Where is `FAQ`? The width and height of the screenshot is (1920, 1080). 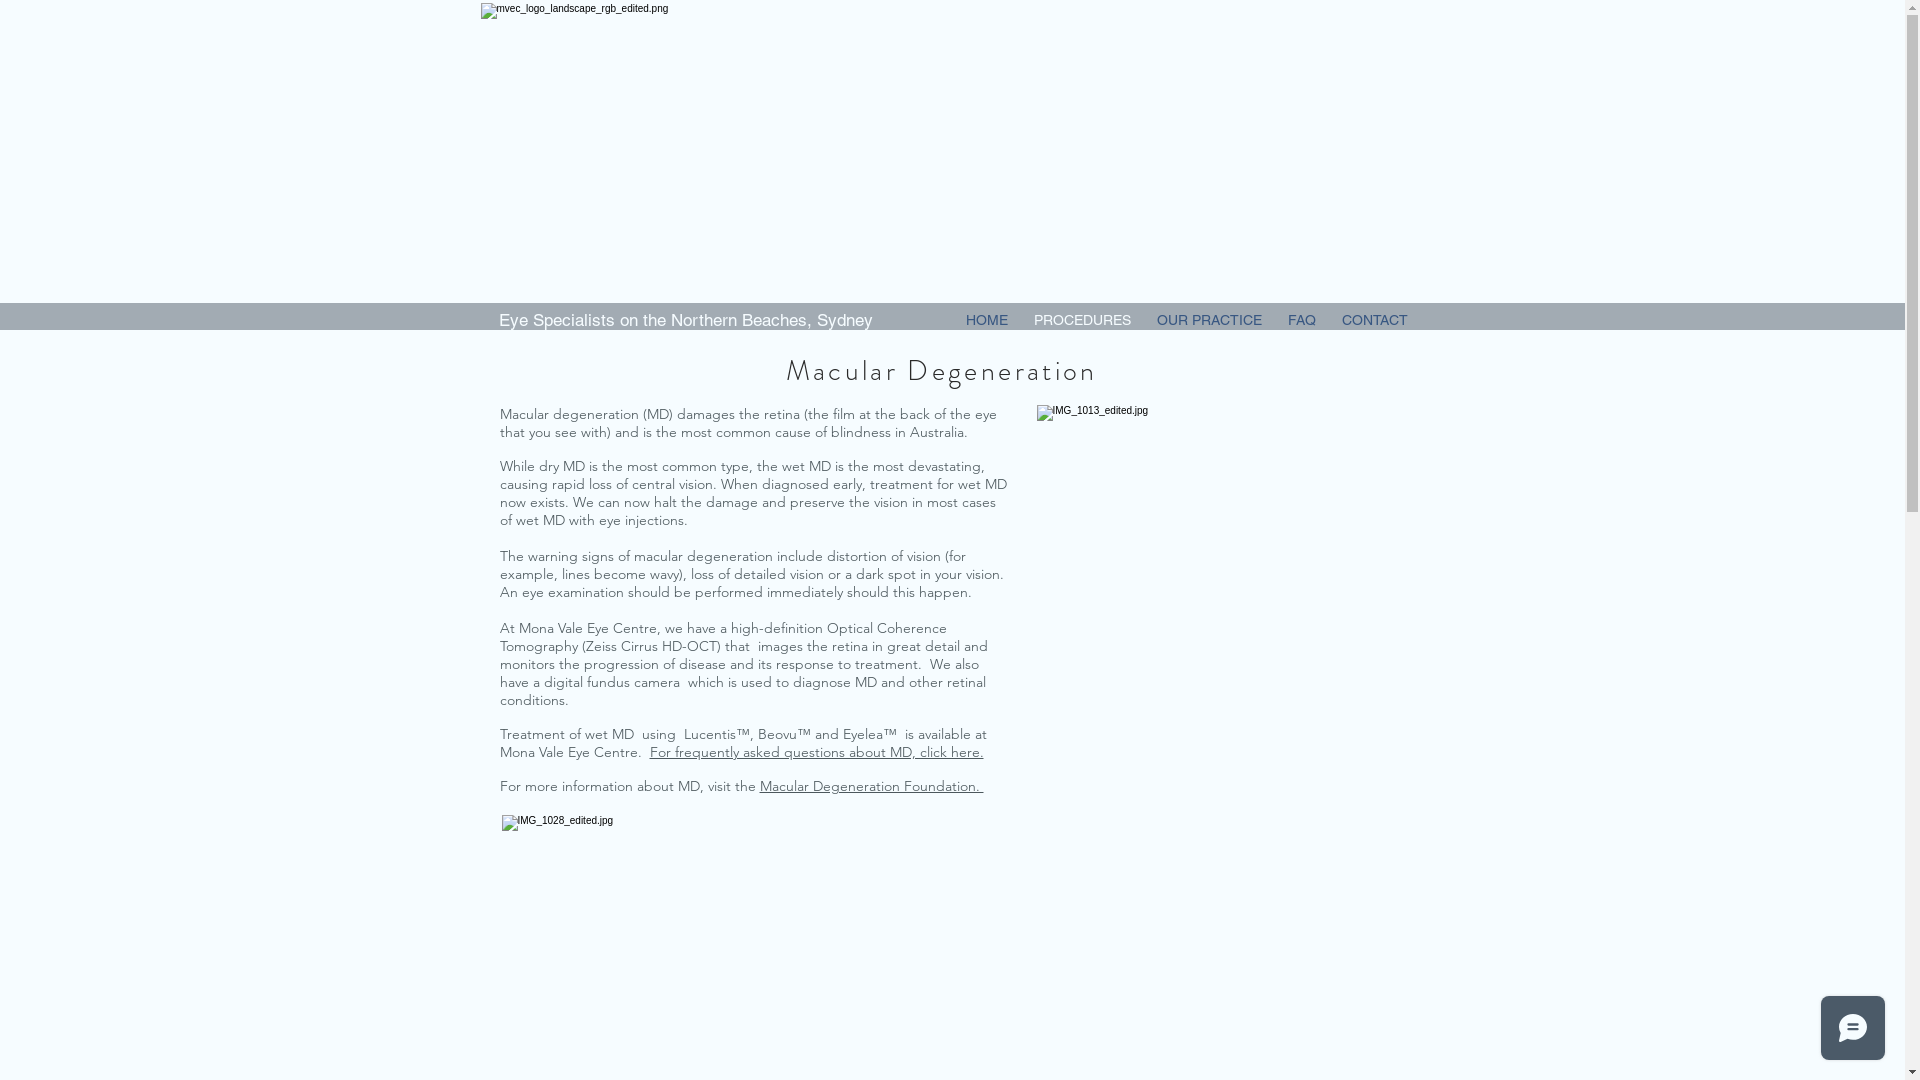
FAQ is located at coordinates (1301, 320).